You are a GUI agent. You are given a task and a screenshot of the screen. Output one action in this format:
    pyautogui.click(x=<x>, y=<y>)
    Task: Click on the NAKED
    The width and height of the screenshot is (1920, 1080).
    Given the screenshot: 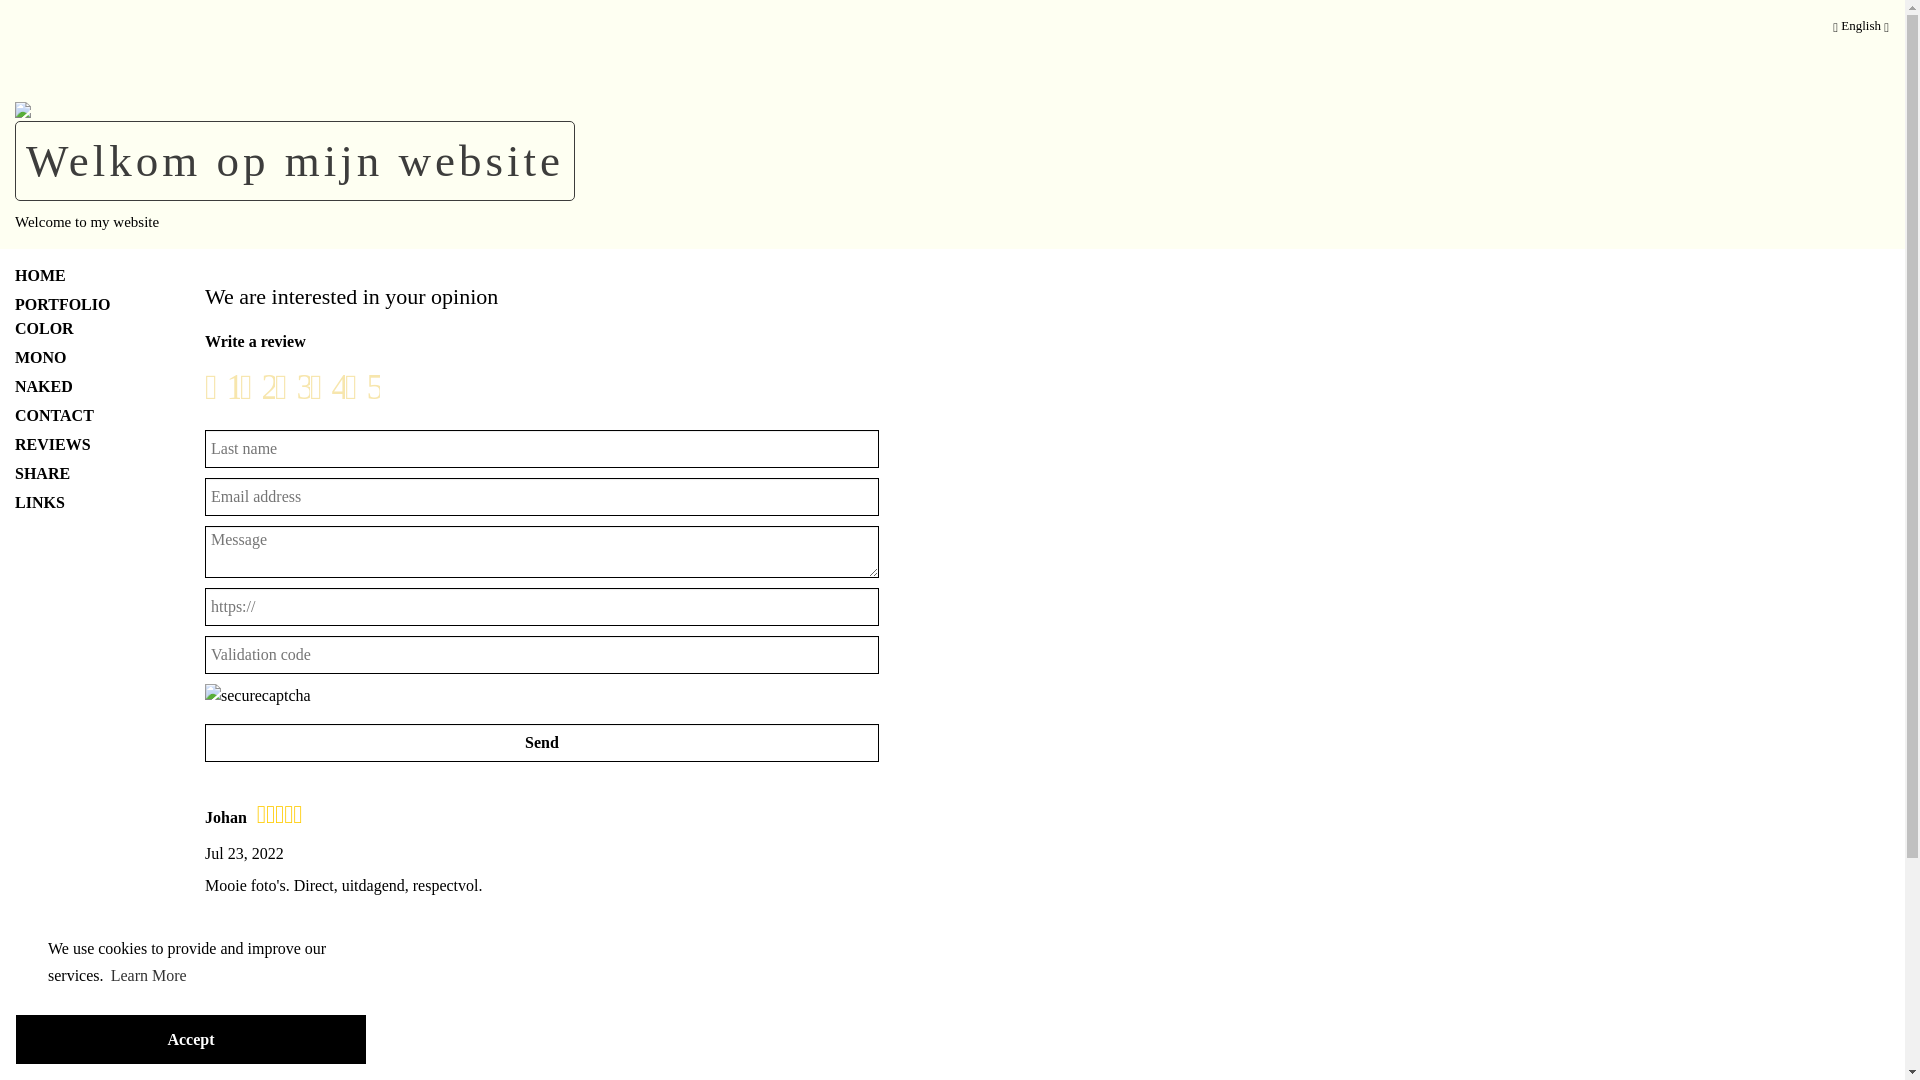 What is the action you would take?
    pyautogui.click(x=80, y=386)
    